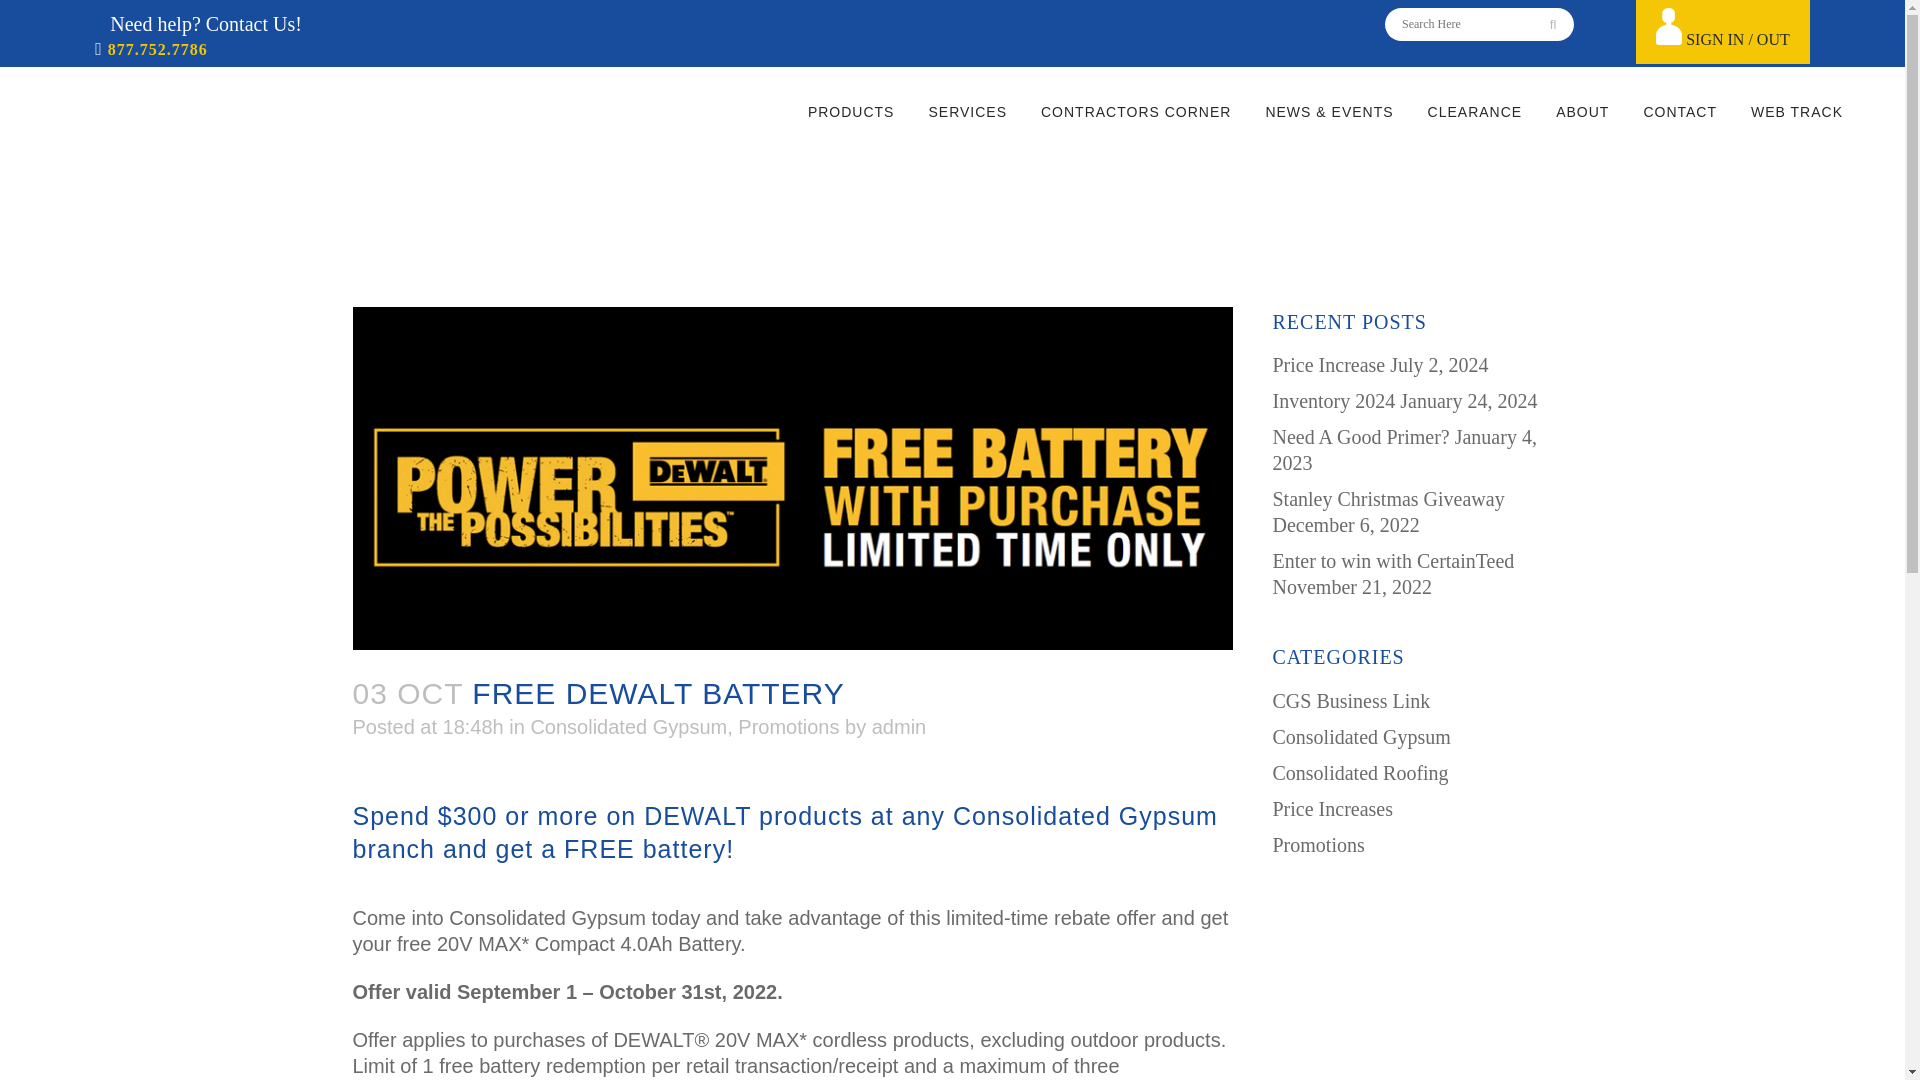 The width and height of the screenshot is (1920, 1080). Describe the element at coordinates (1582, 111) in the screenshot. I see `ABOUT` at that location.